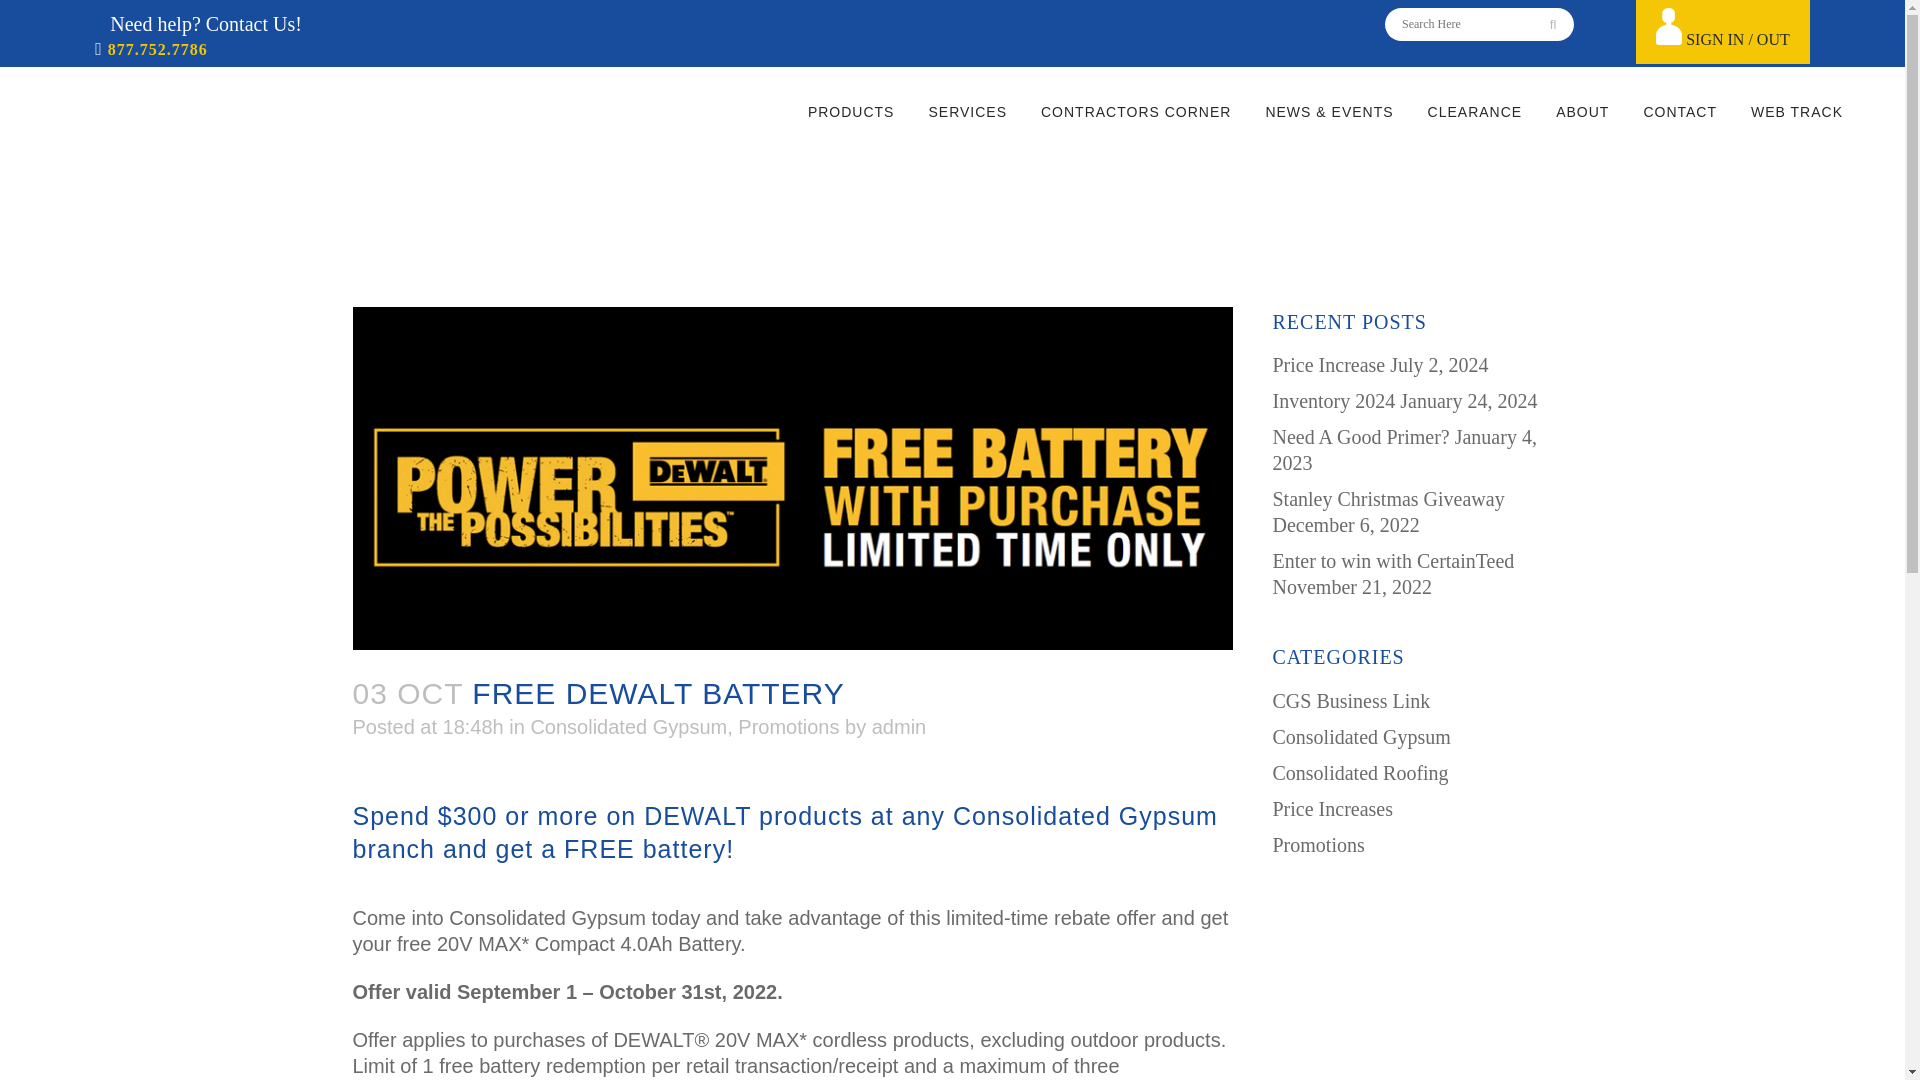 The width and height of the screenshot is (1920, 1080). Describe the element at coordinates (1582, 111) in the screenshot. I see `ABOUT` at that location.